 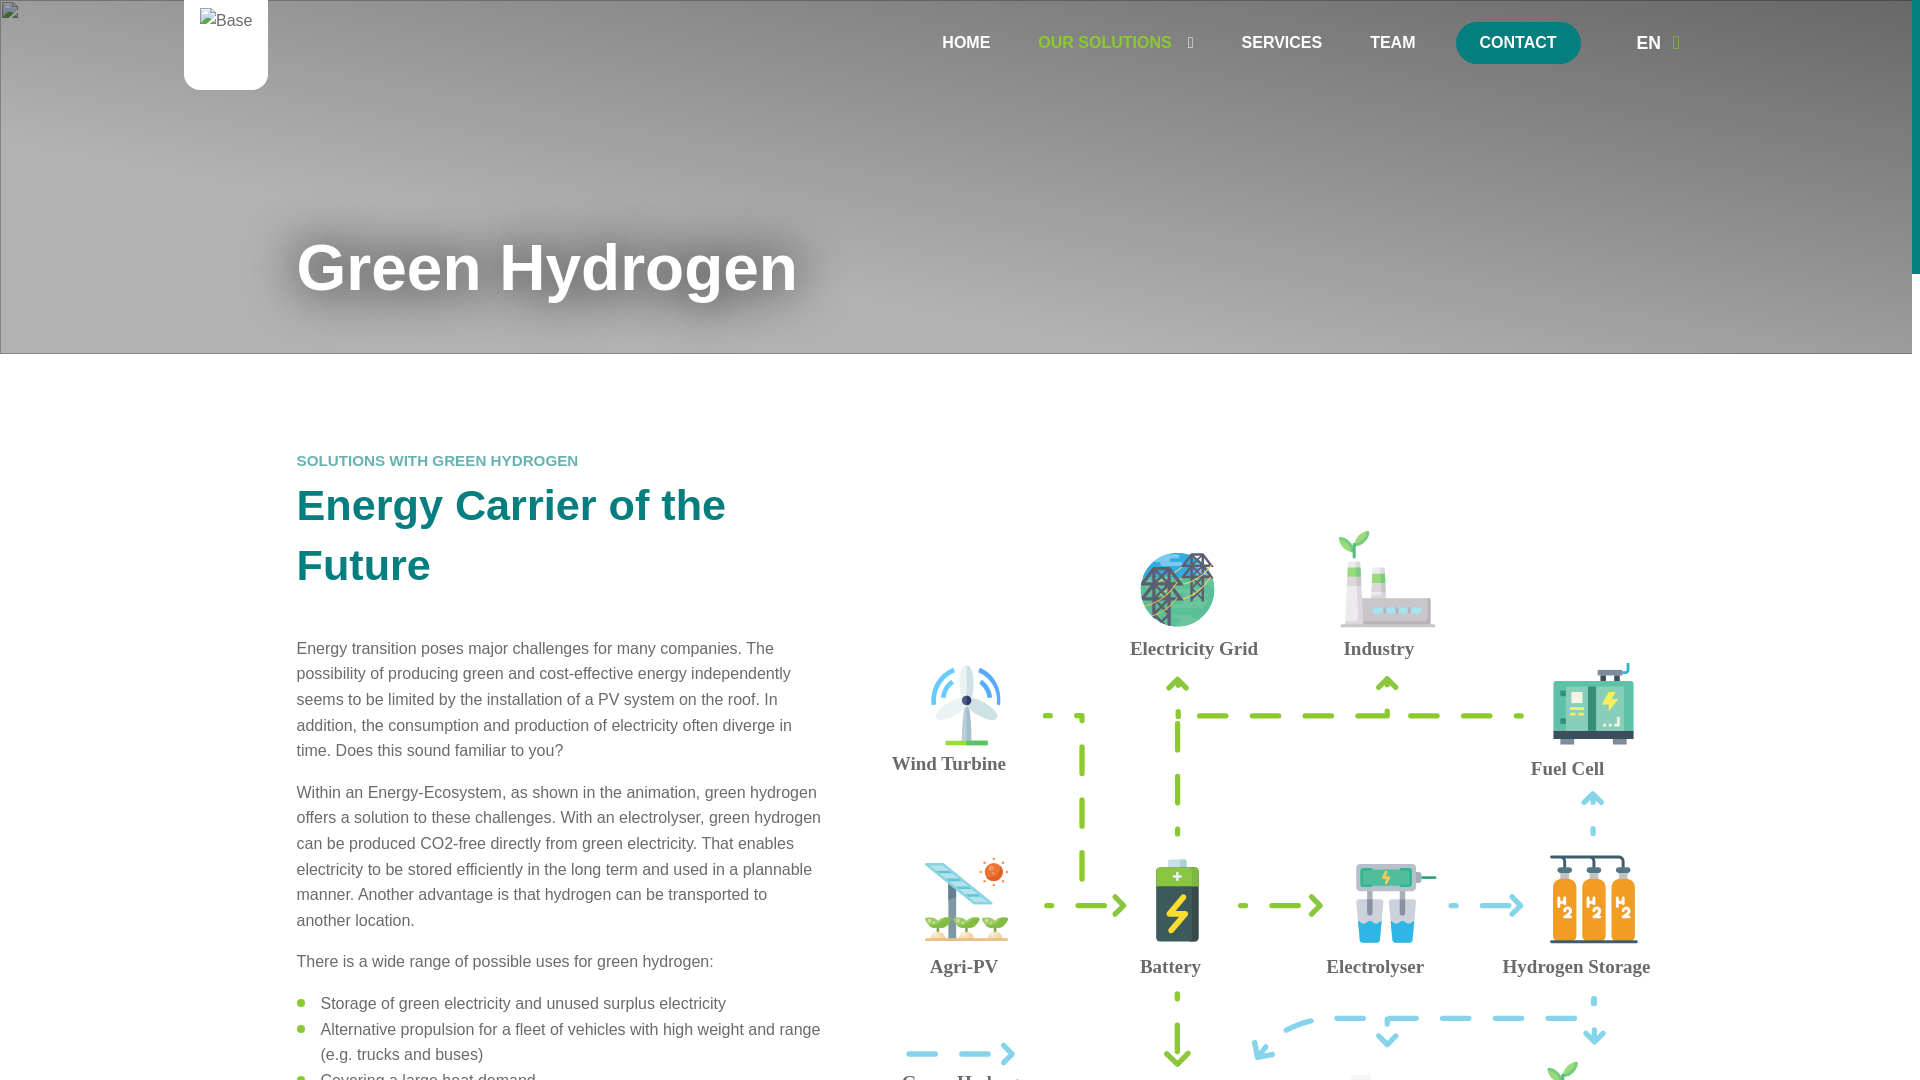 I want to click on EN, so click(x=1658, y=42).